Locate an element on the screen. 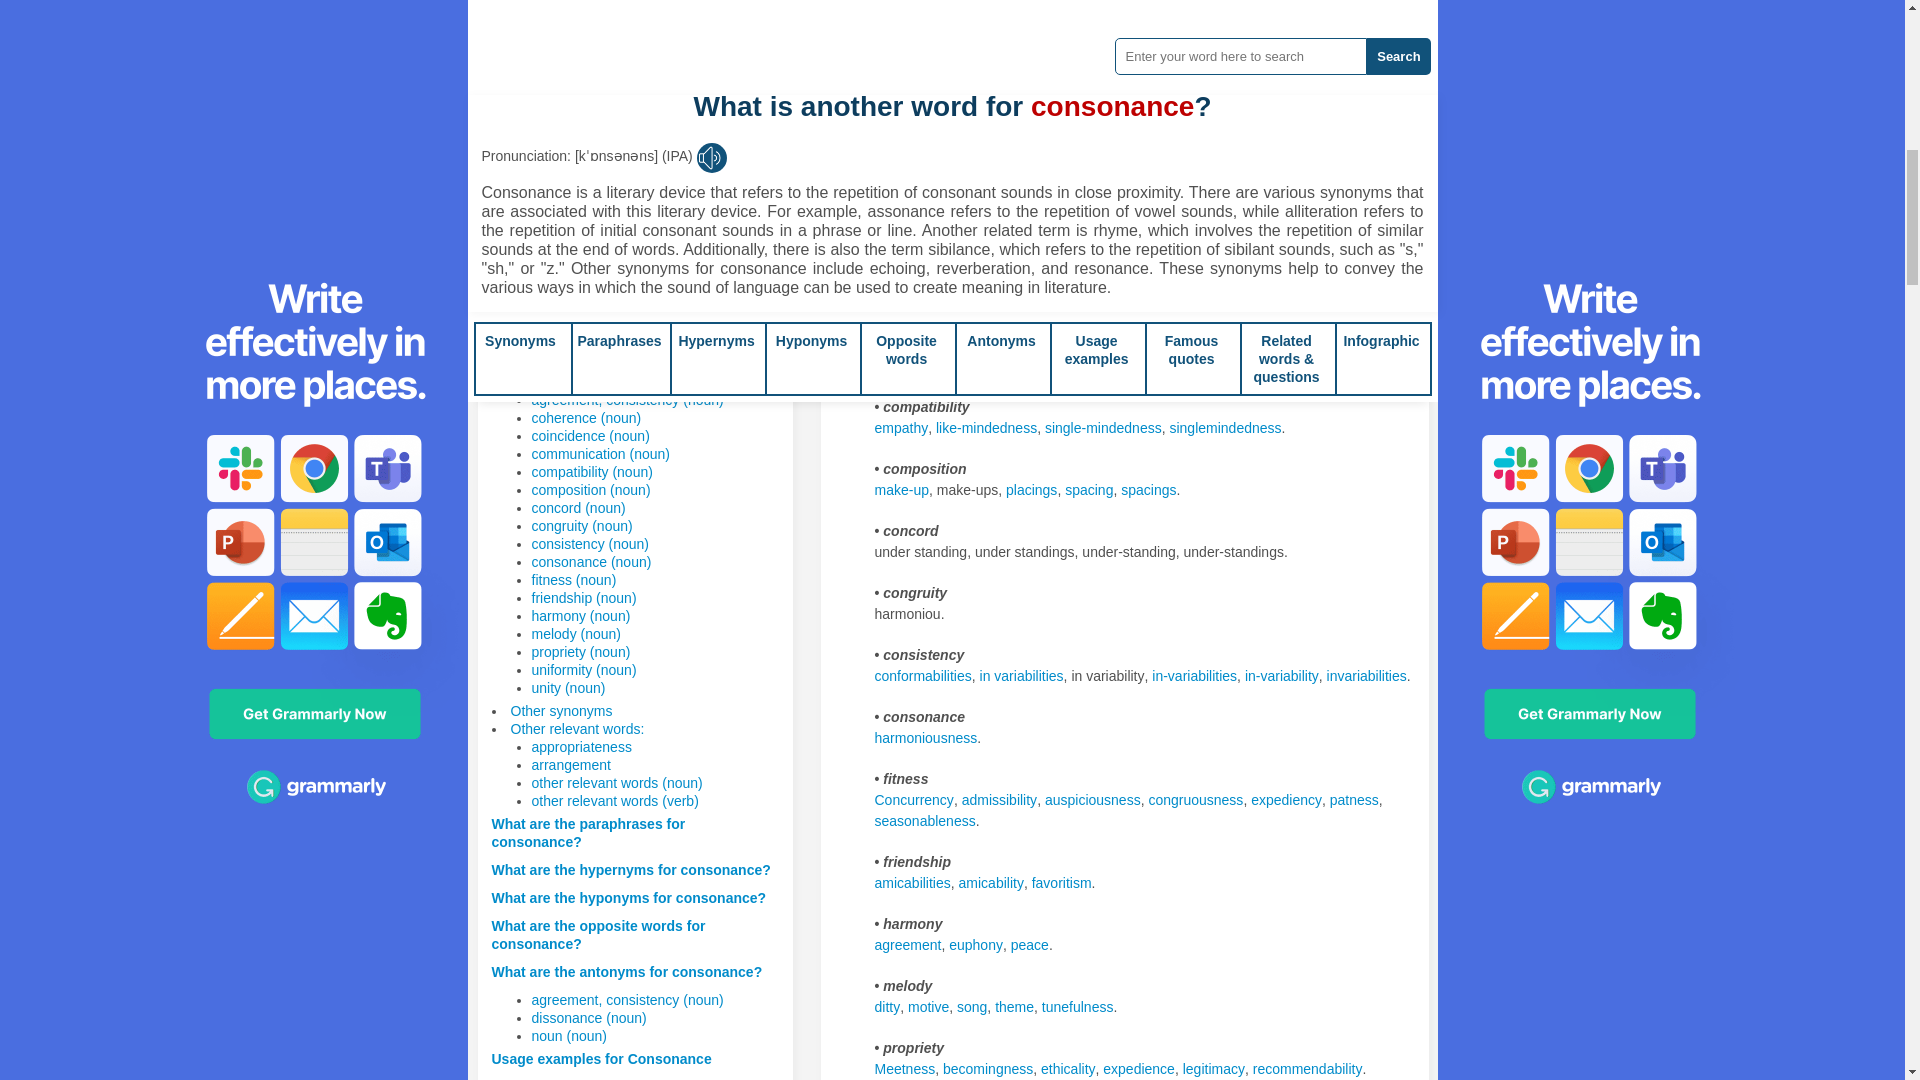  Synonyms for Consonance is located at coordinates (894, 137).